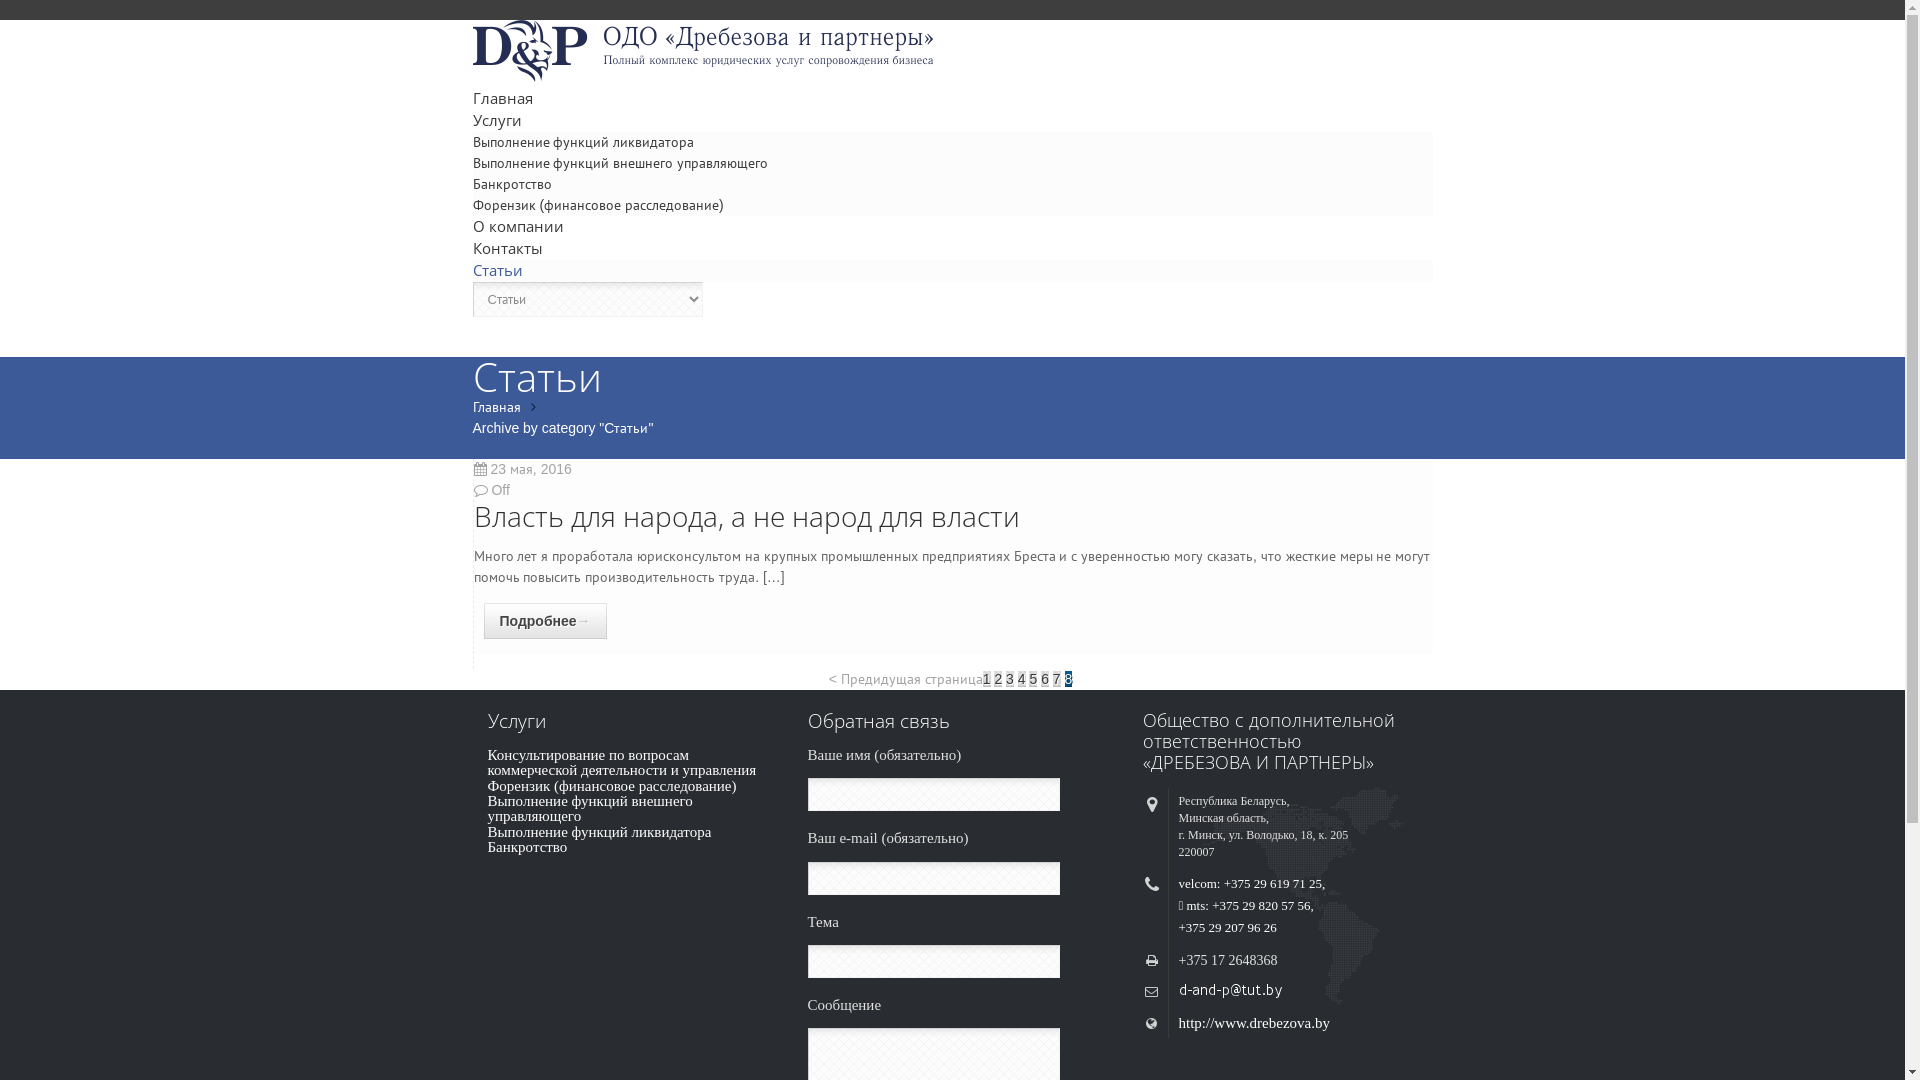  I want to click on 3, so click(1010, 679).